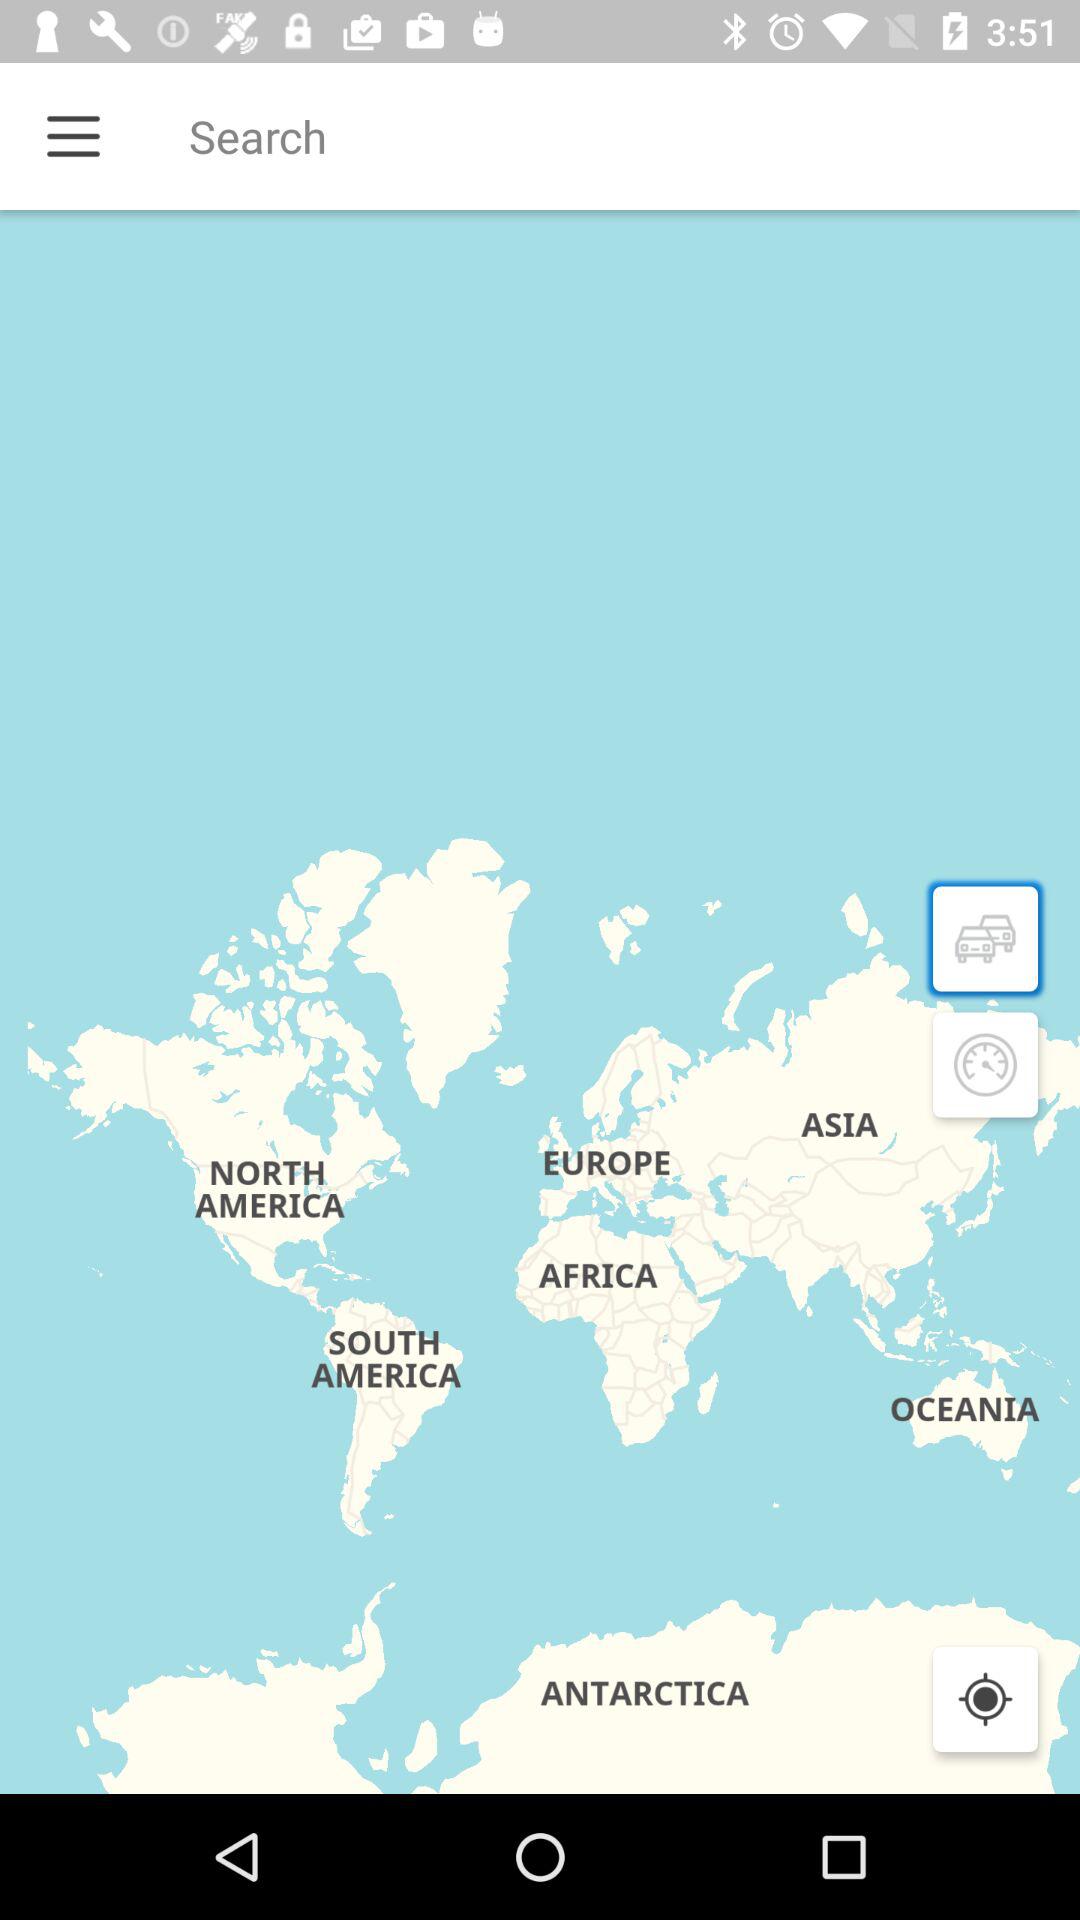 The image size is (1080, 1920). What do you see at coordinates (74, 136) in the screenshot?
I see `options` at bounding box center [74, 136].